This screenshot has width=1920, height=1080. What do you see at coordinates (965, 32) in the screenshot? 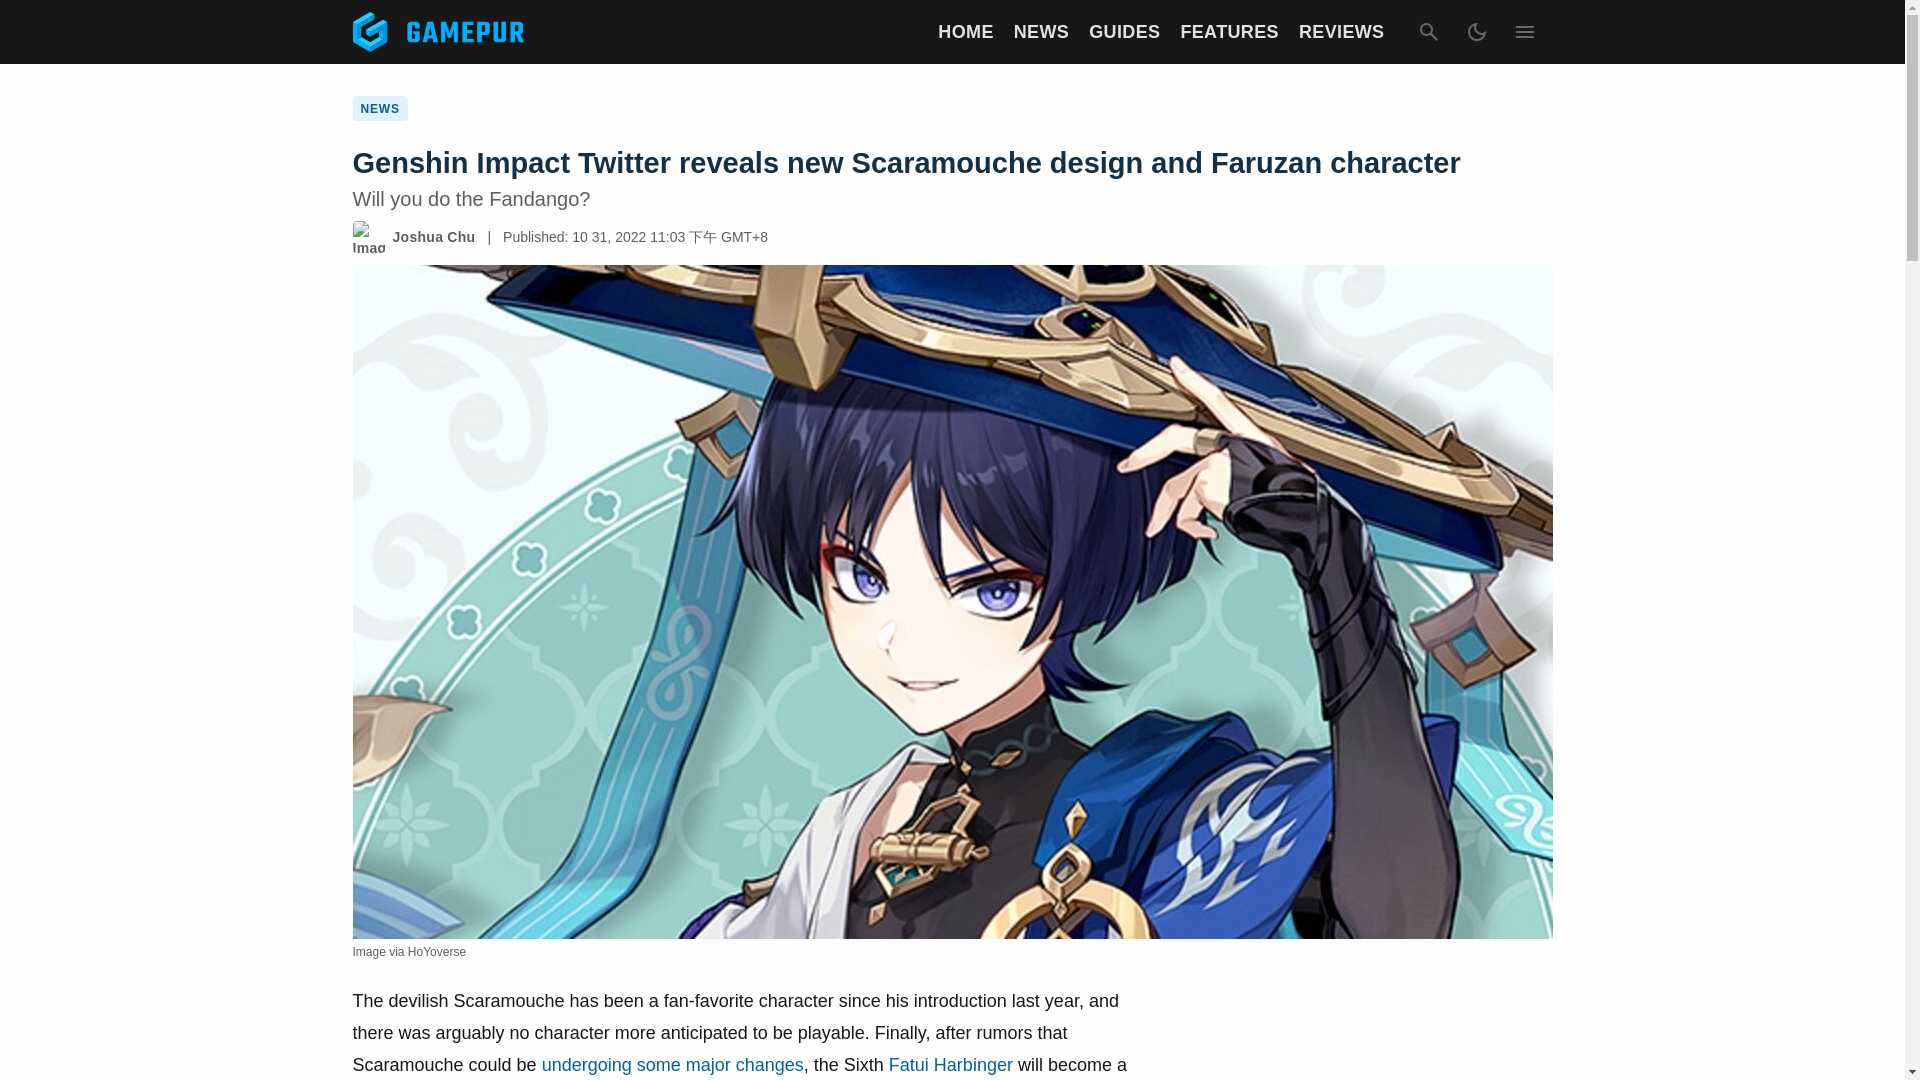
I see `HOME` at bounding box center [965, 32].